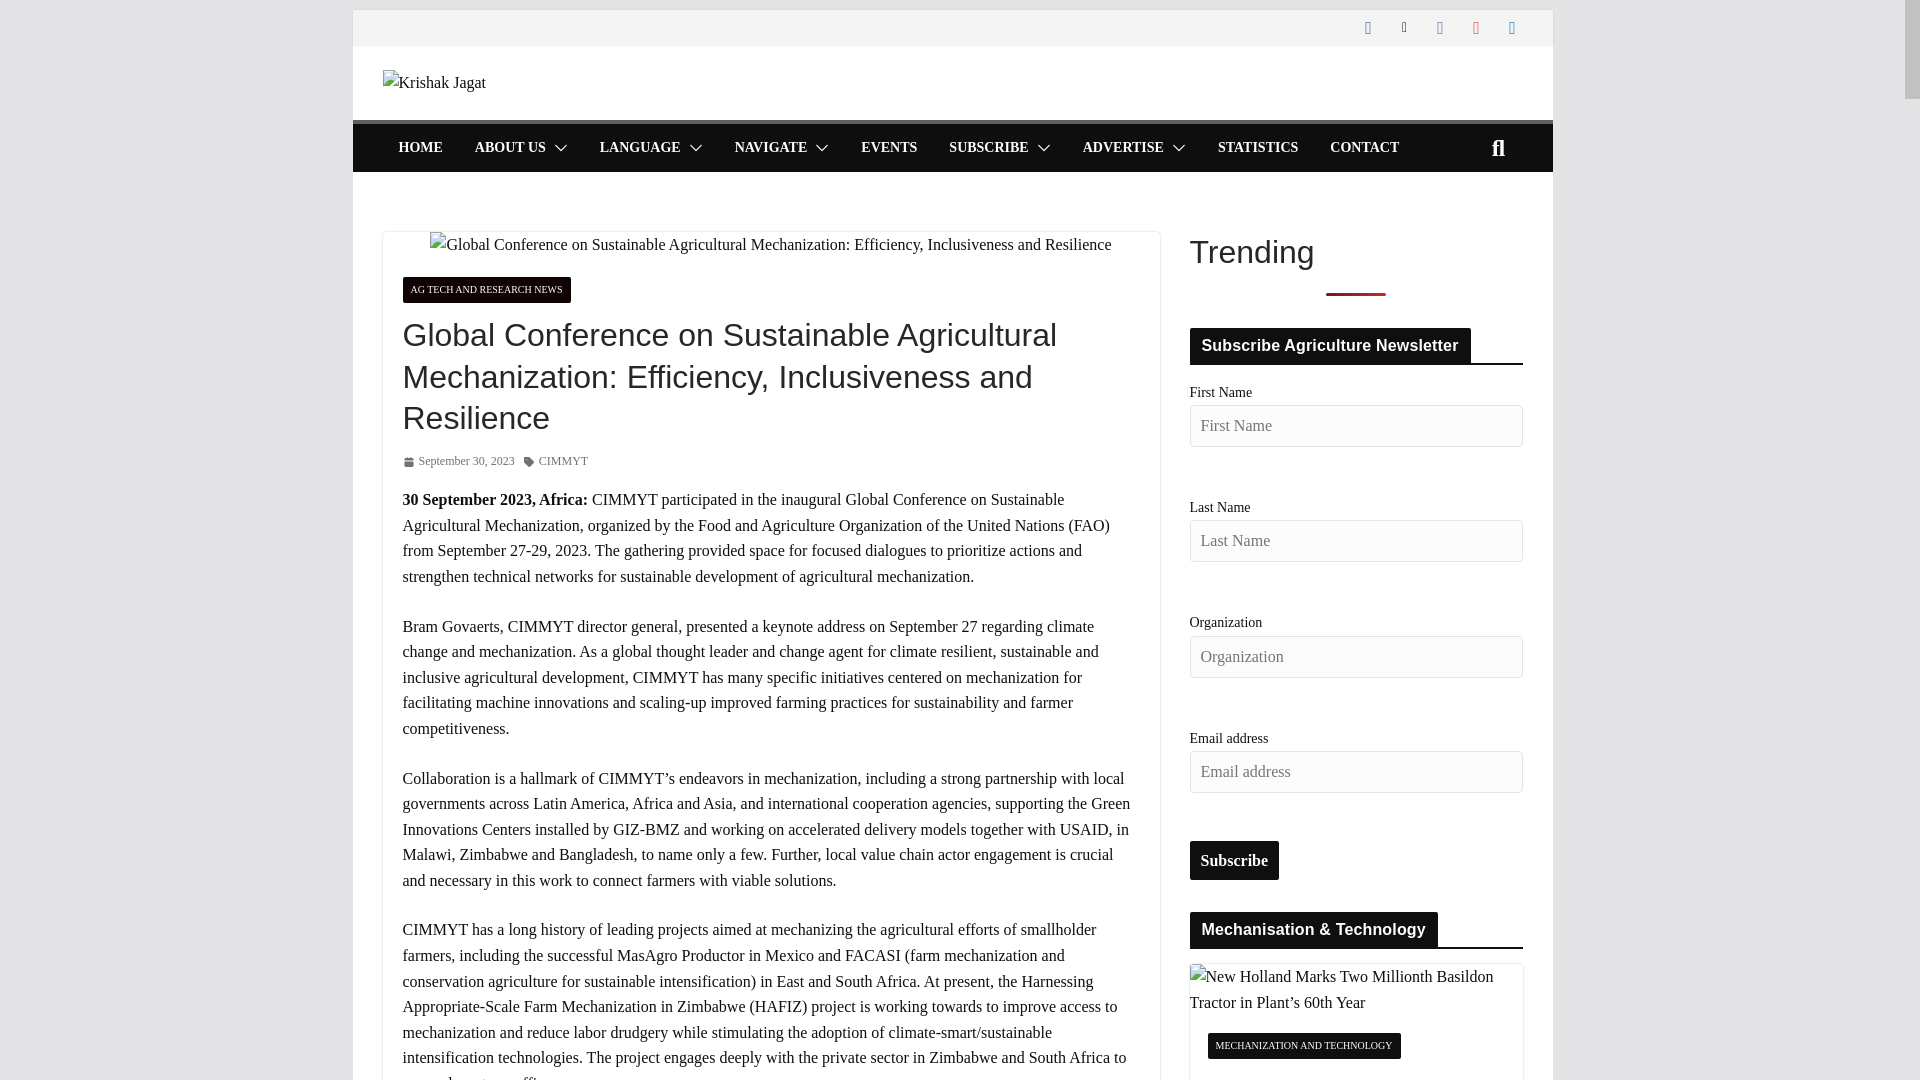 The height and width of the screenshot is (1080, 1920). I want to click on HOME, so click(419, 148).